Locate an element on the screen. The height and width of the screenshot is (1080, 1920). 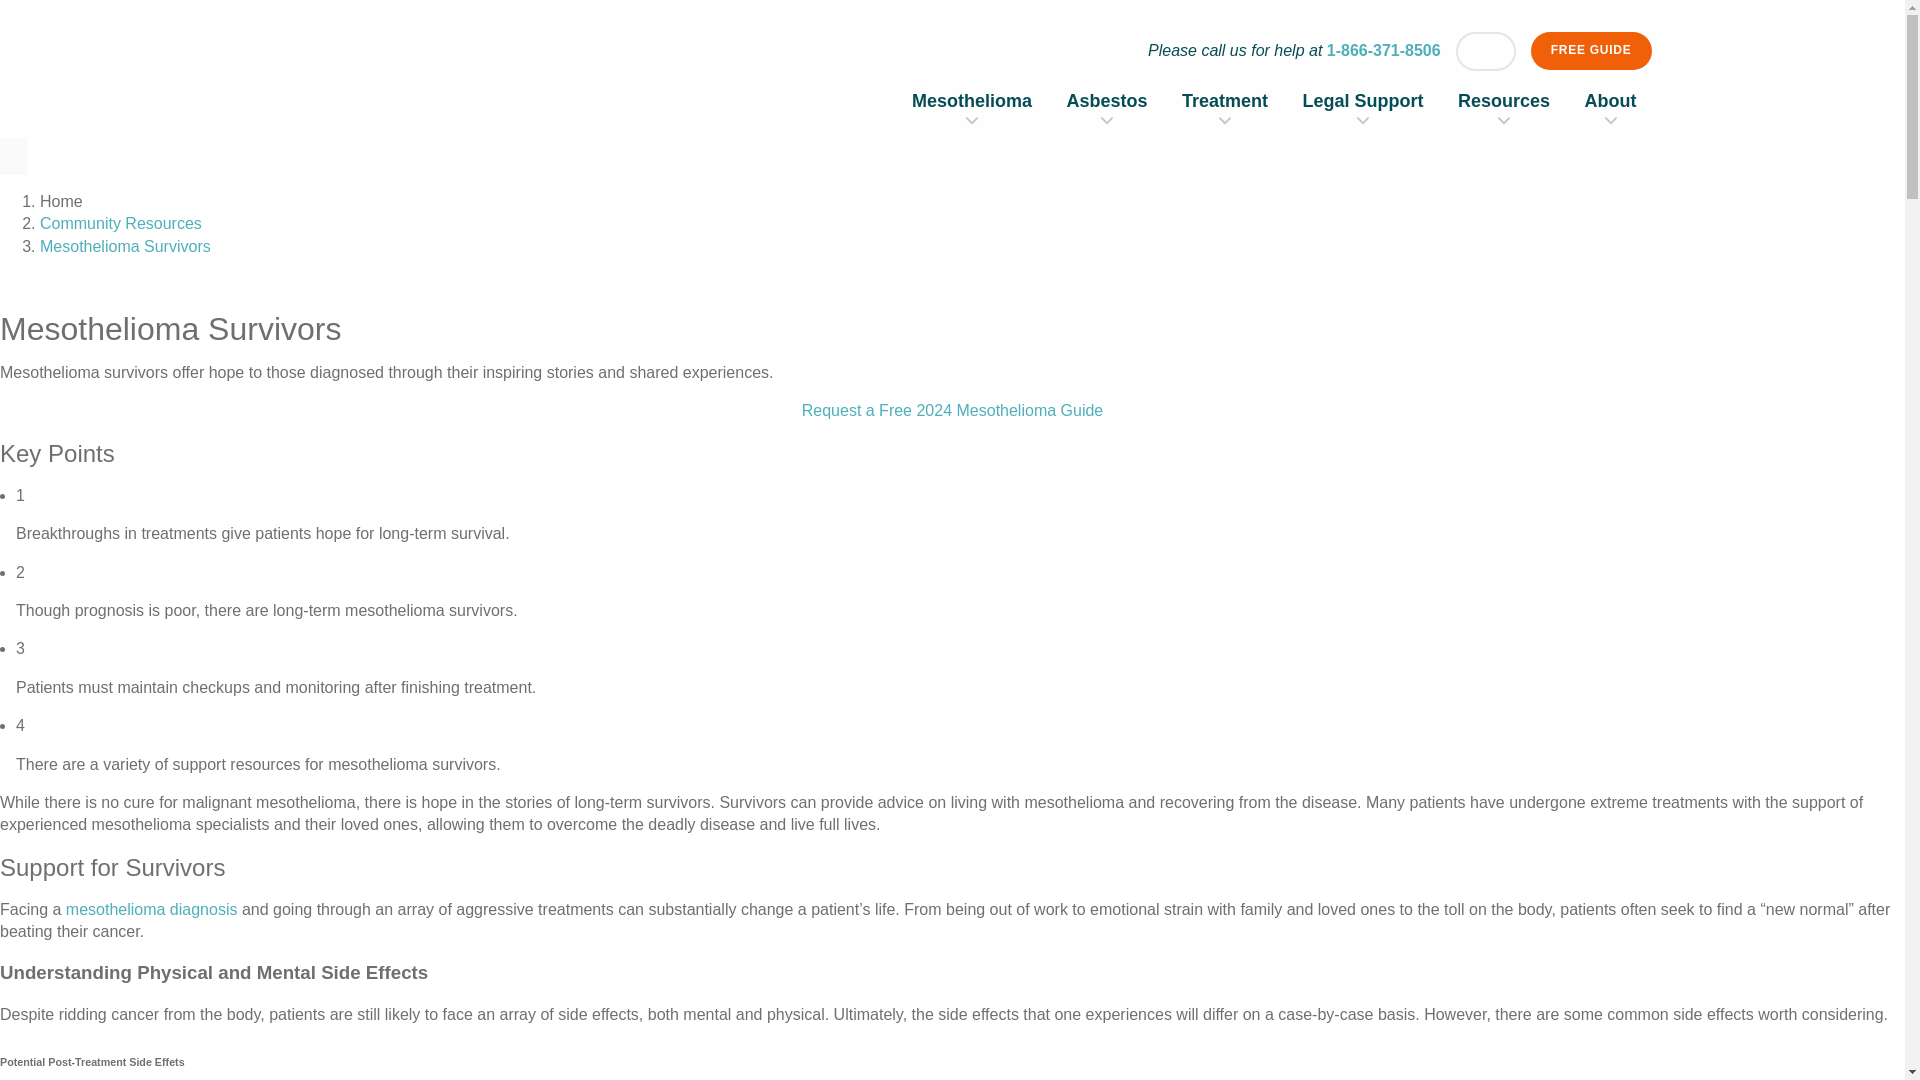
1-866-371-8506 is located at coordinates (1384, 50).